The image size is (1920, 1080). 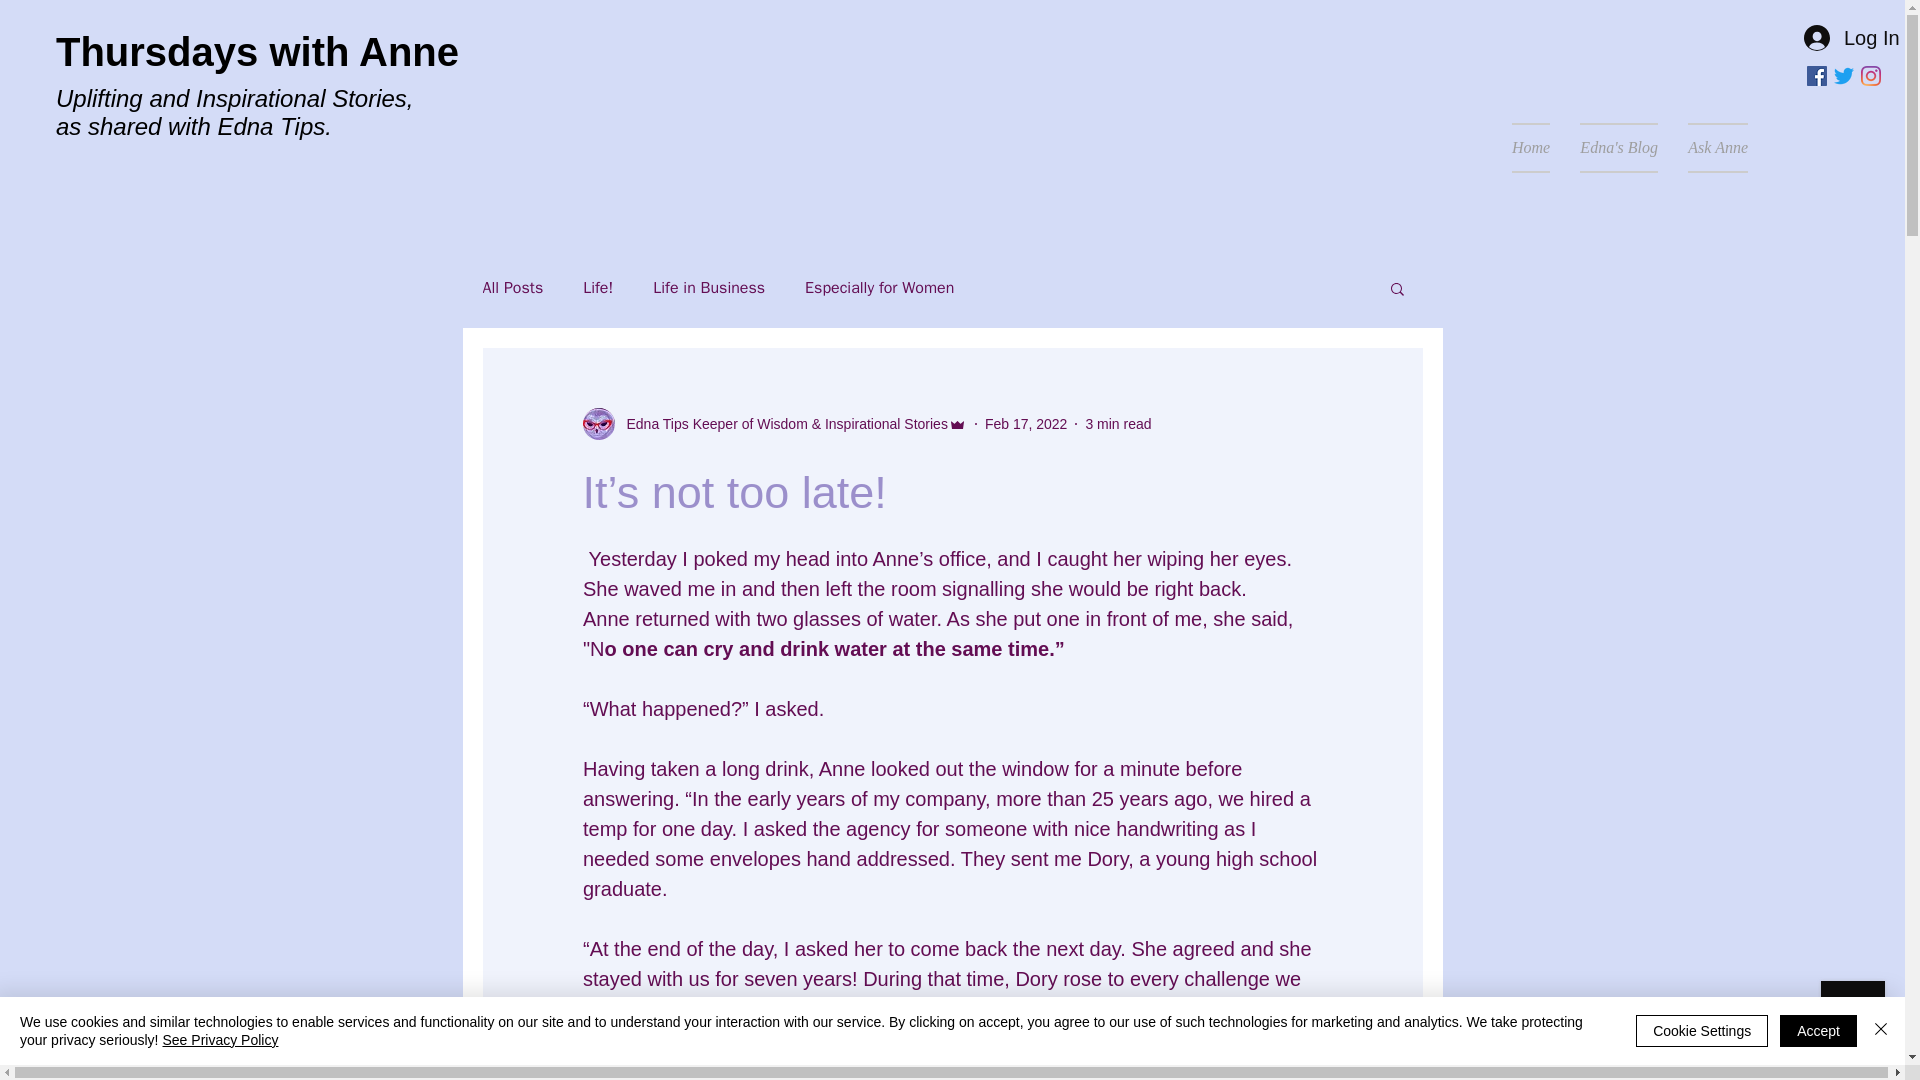 What do you see at coordinates (1702, 1030) in the screenshot?
I see `Cookie Settings` at bounding box center [1702, 1030].